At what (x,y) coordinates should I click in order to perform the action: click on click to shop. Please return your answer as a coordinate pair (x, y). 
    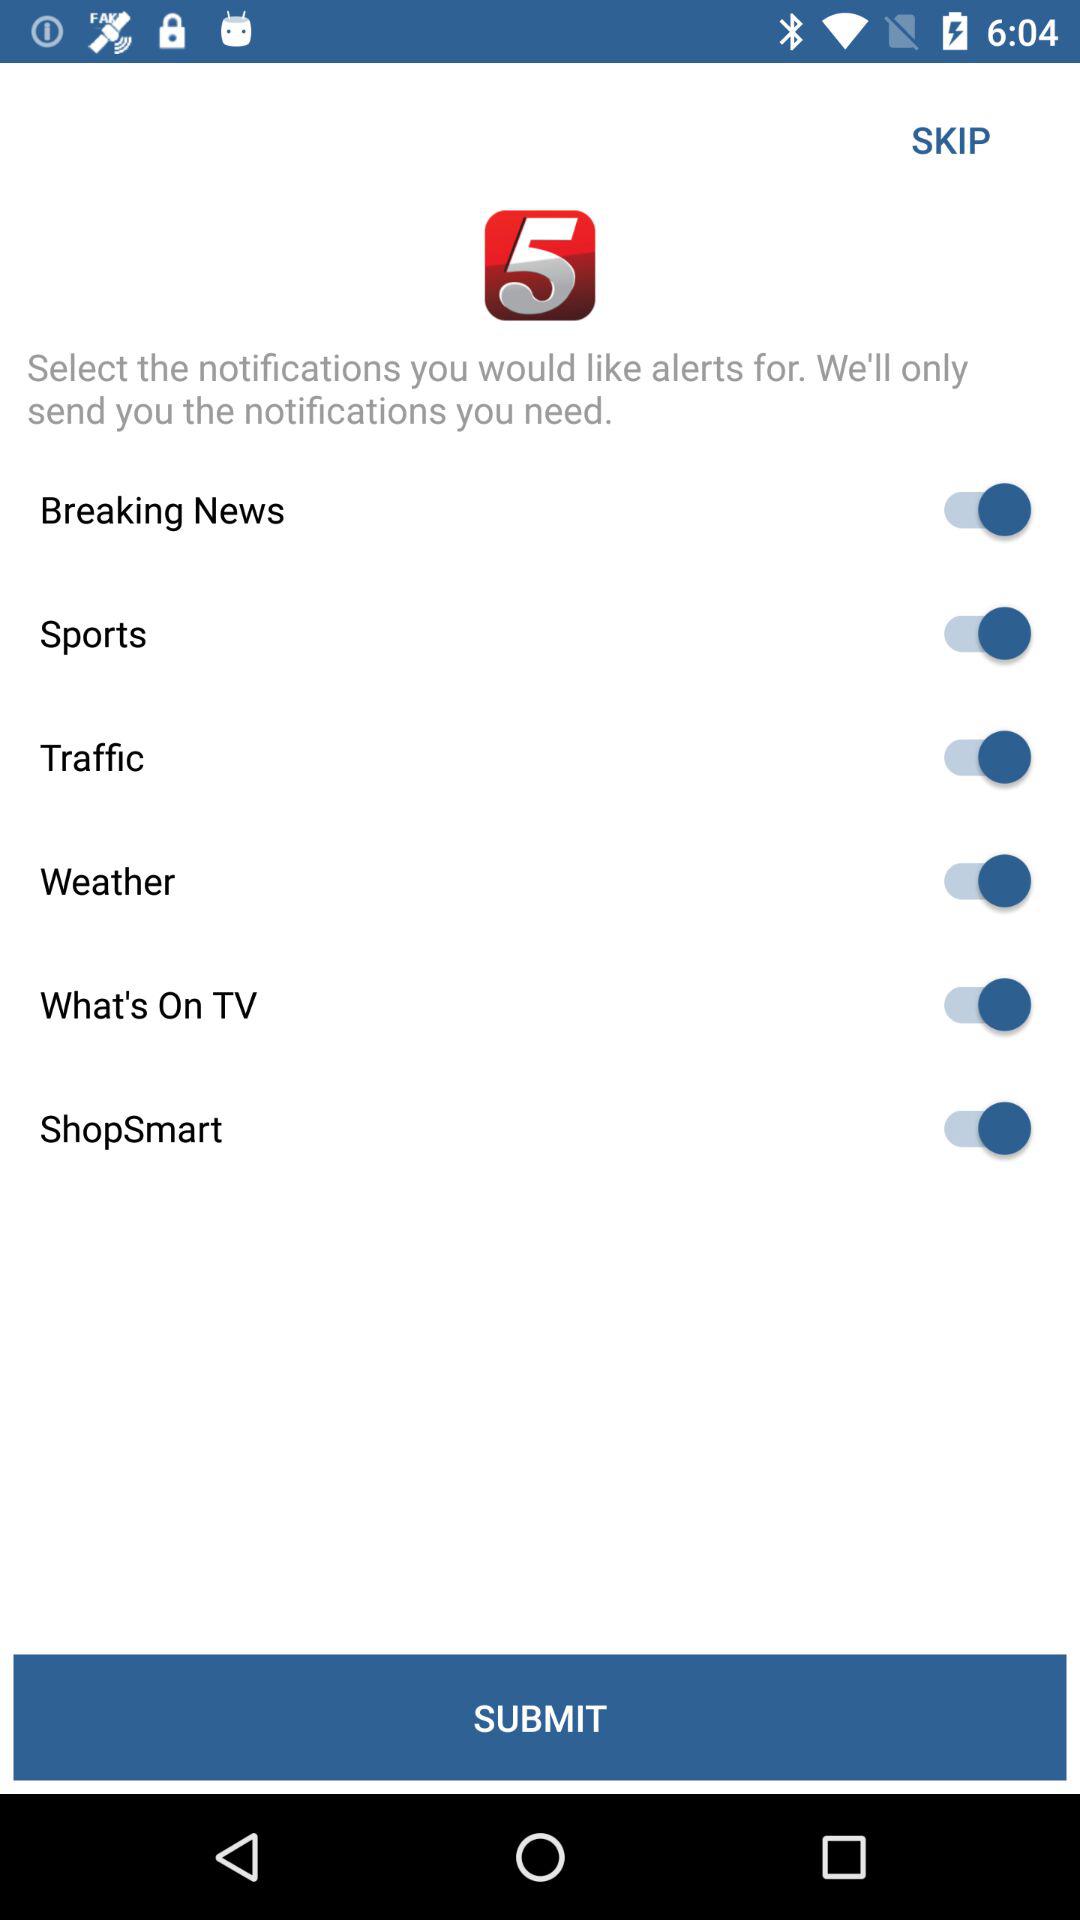
    Looking at the image, I should click on (978, 1128).